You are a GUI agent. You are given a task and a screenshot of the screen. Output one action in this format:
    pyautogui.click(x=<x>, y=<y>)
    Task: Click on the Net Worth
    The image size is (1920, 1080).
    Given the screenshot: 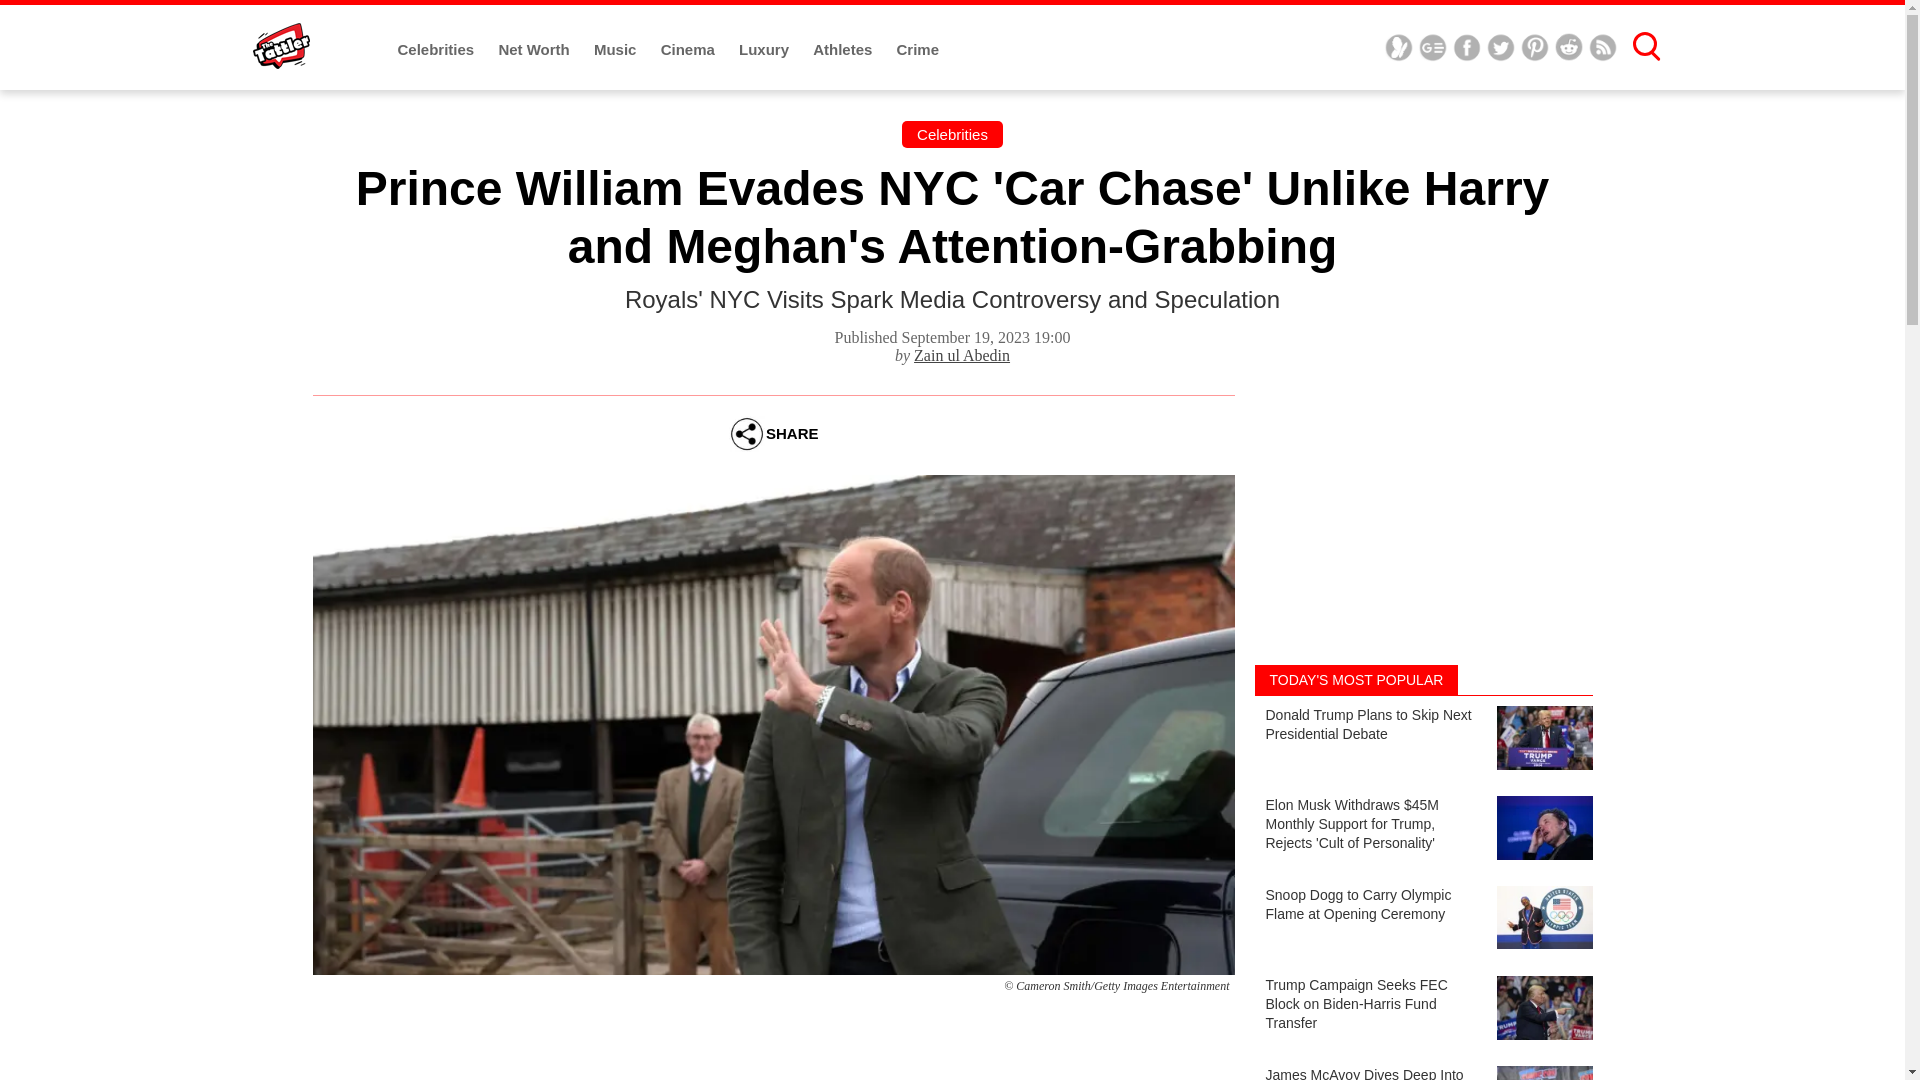 What is the action you would take?
    pyautogui.click(x=536, y=50)
    